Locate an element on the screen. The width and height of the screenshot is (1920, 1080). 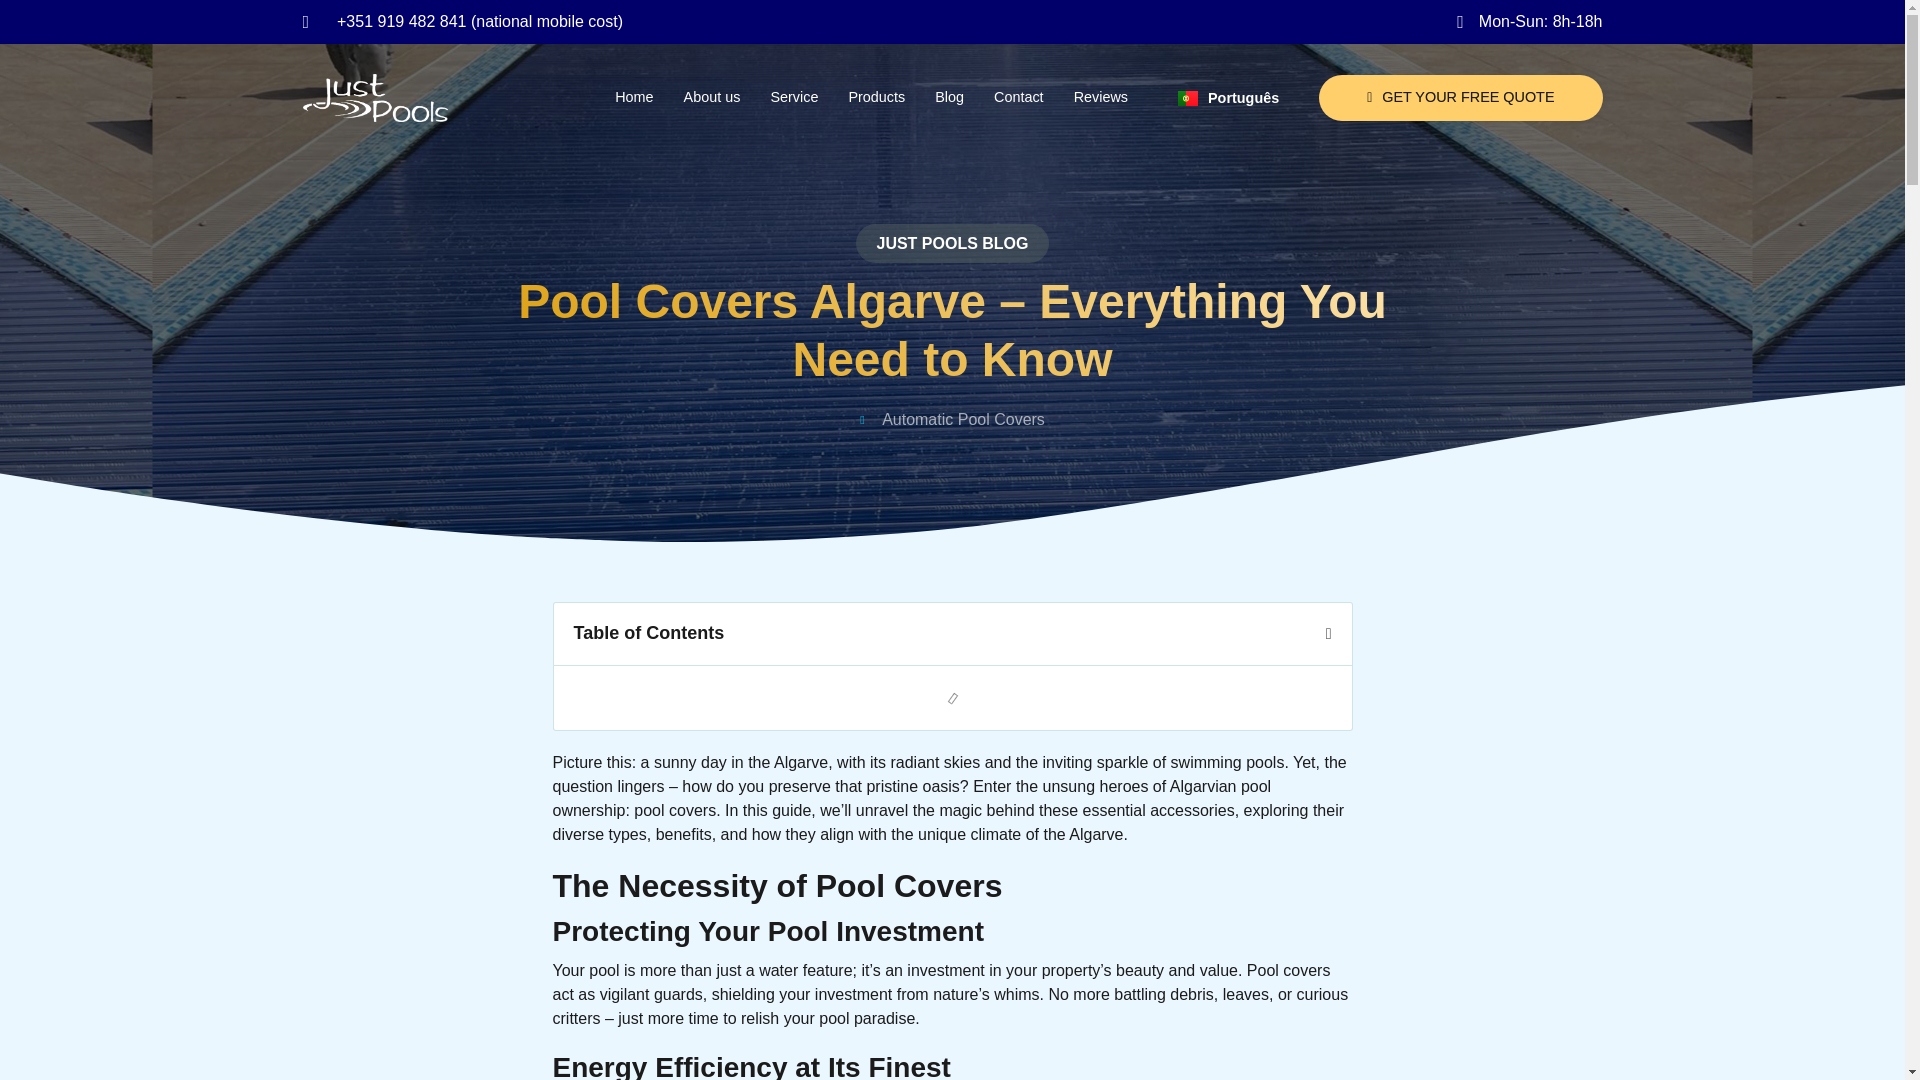
Blog is located at coordinates (949, 98).